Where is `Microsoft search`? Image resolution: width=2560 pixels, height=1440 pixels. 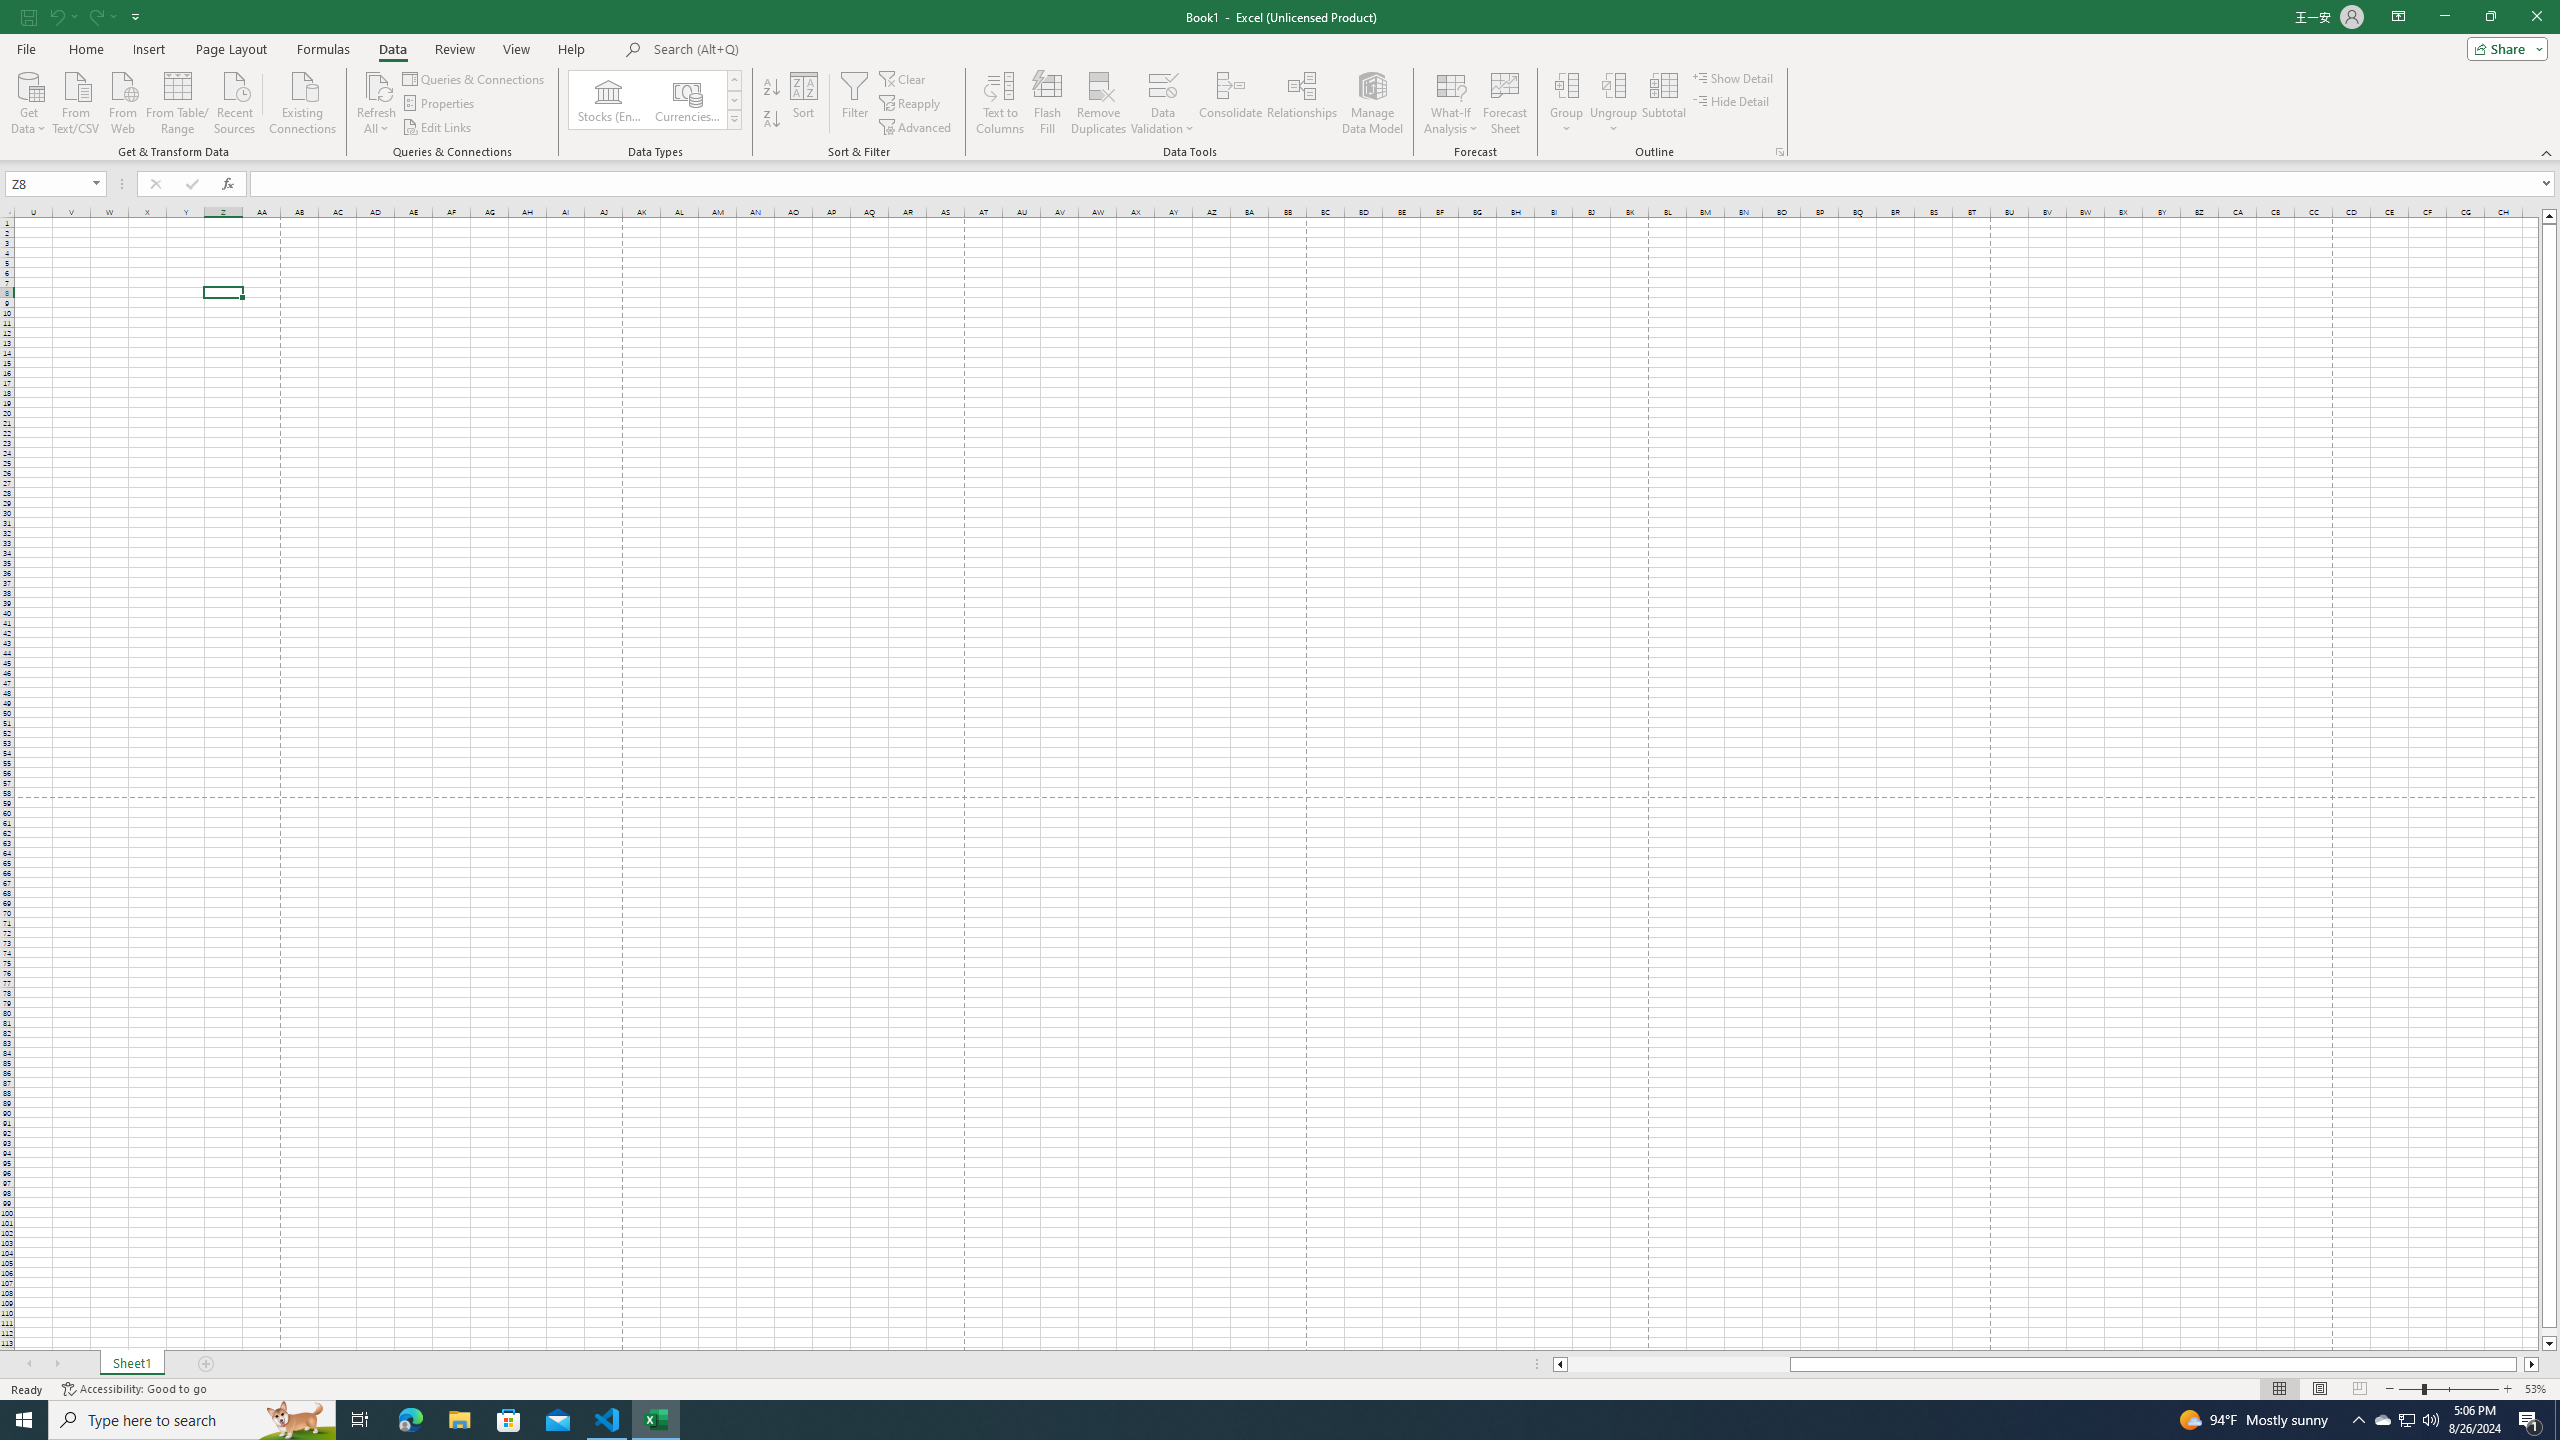 Microsoft search is located at coordinates (792, 50).